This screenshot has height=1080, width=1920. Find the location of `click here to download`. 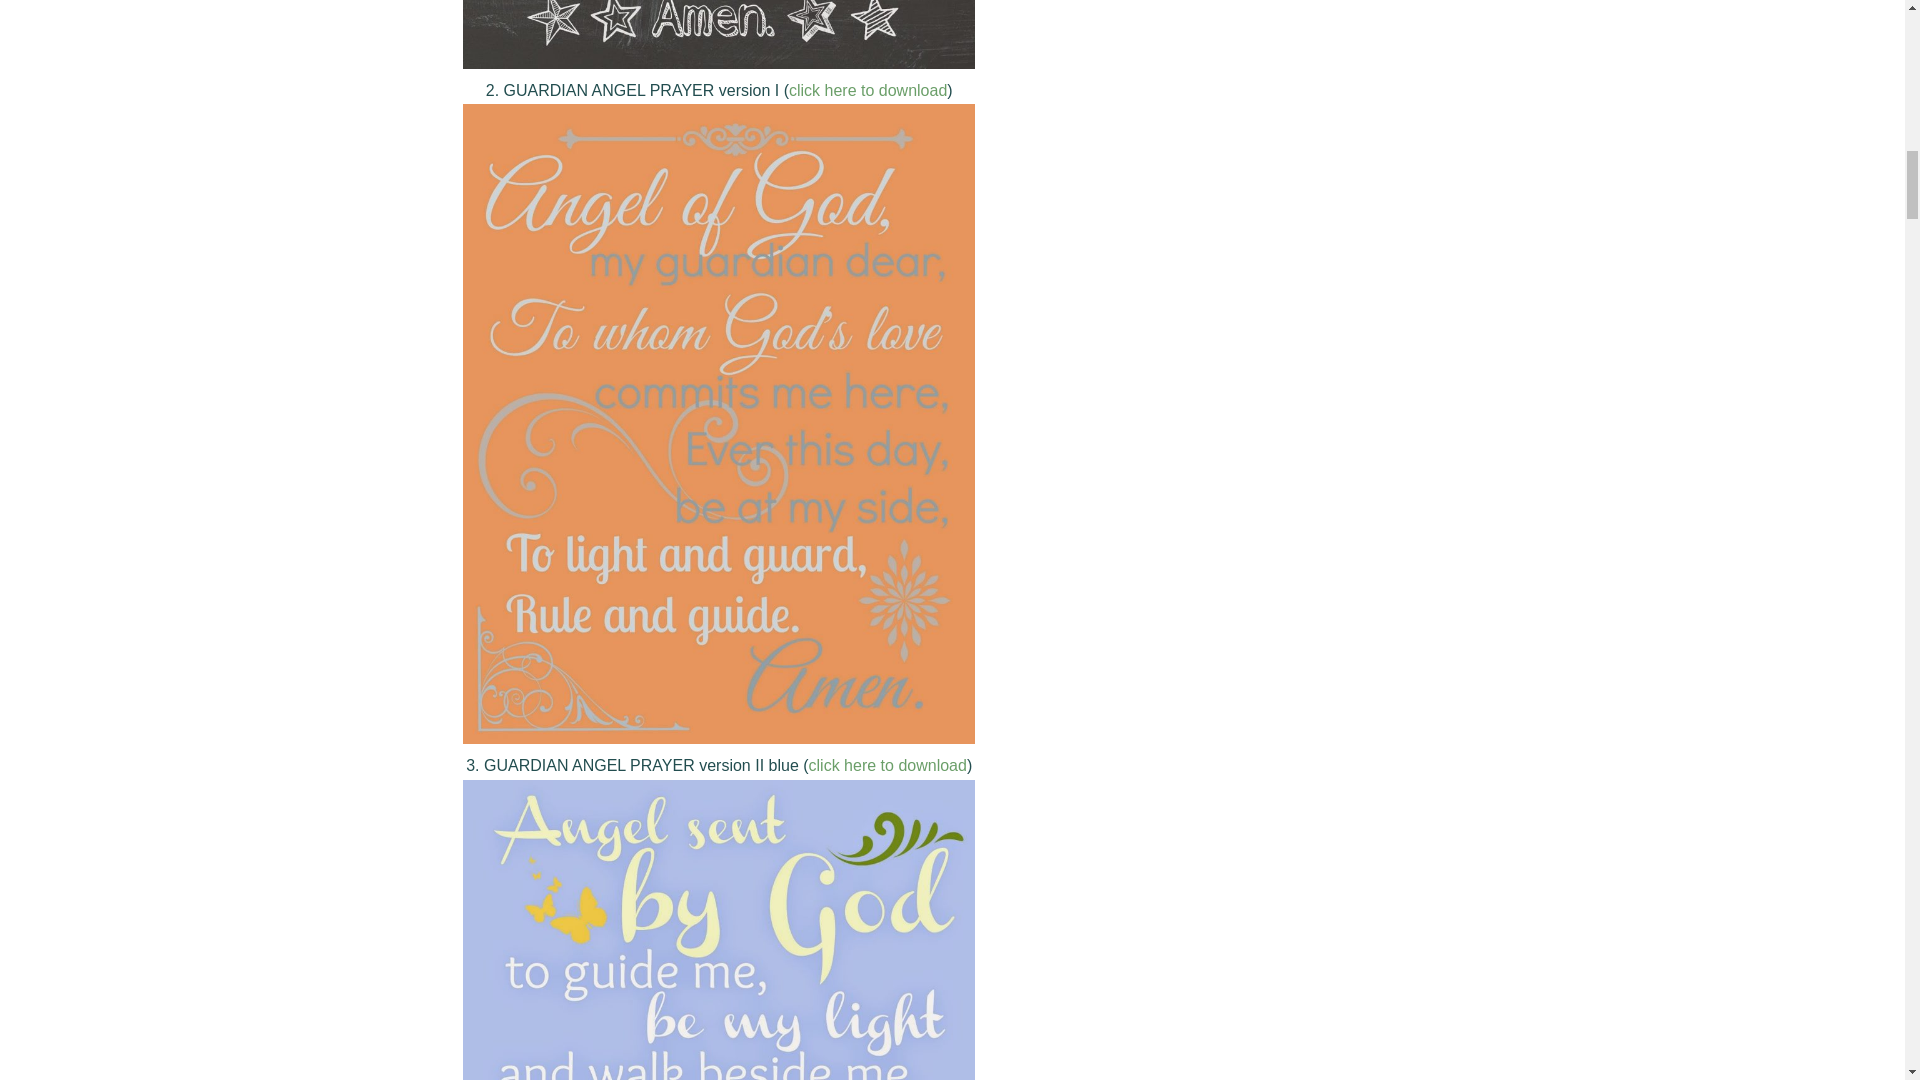

click here to download is located at coordinates (868, 90).